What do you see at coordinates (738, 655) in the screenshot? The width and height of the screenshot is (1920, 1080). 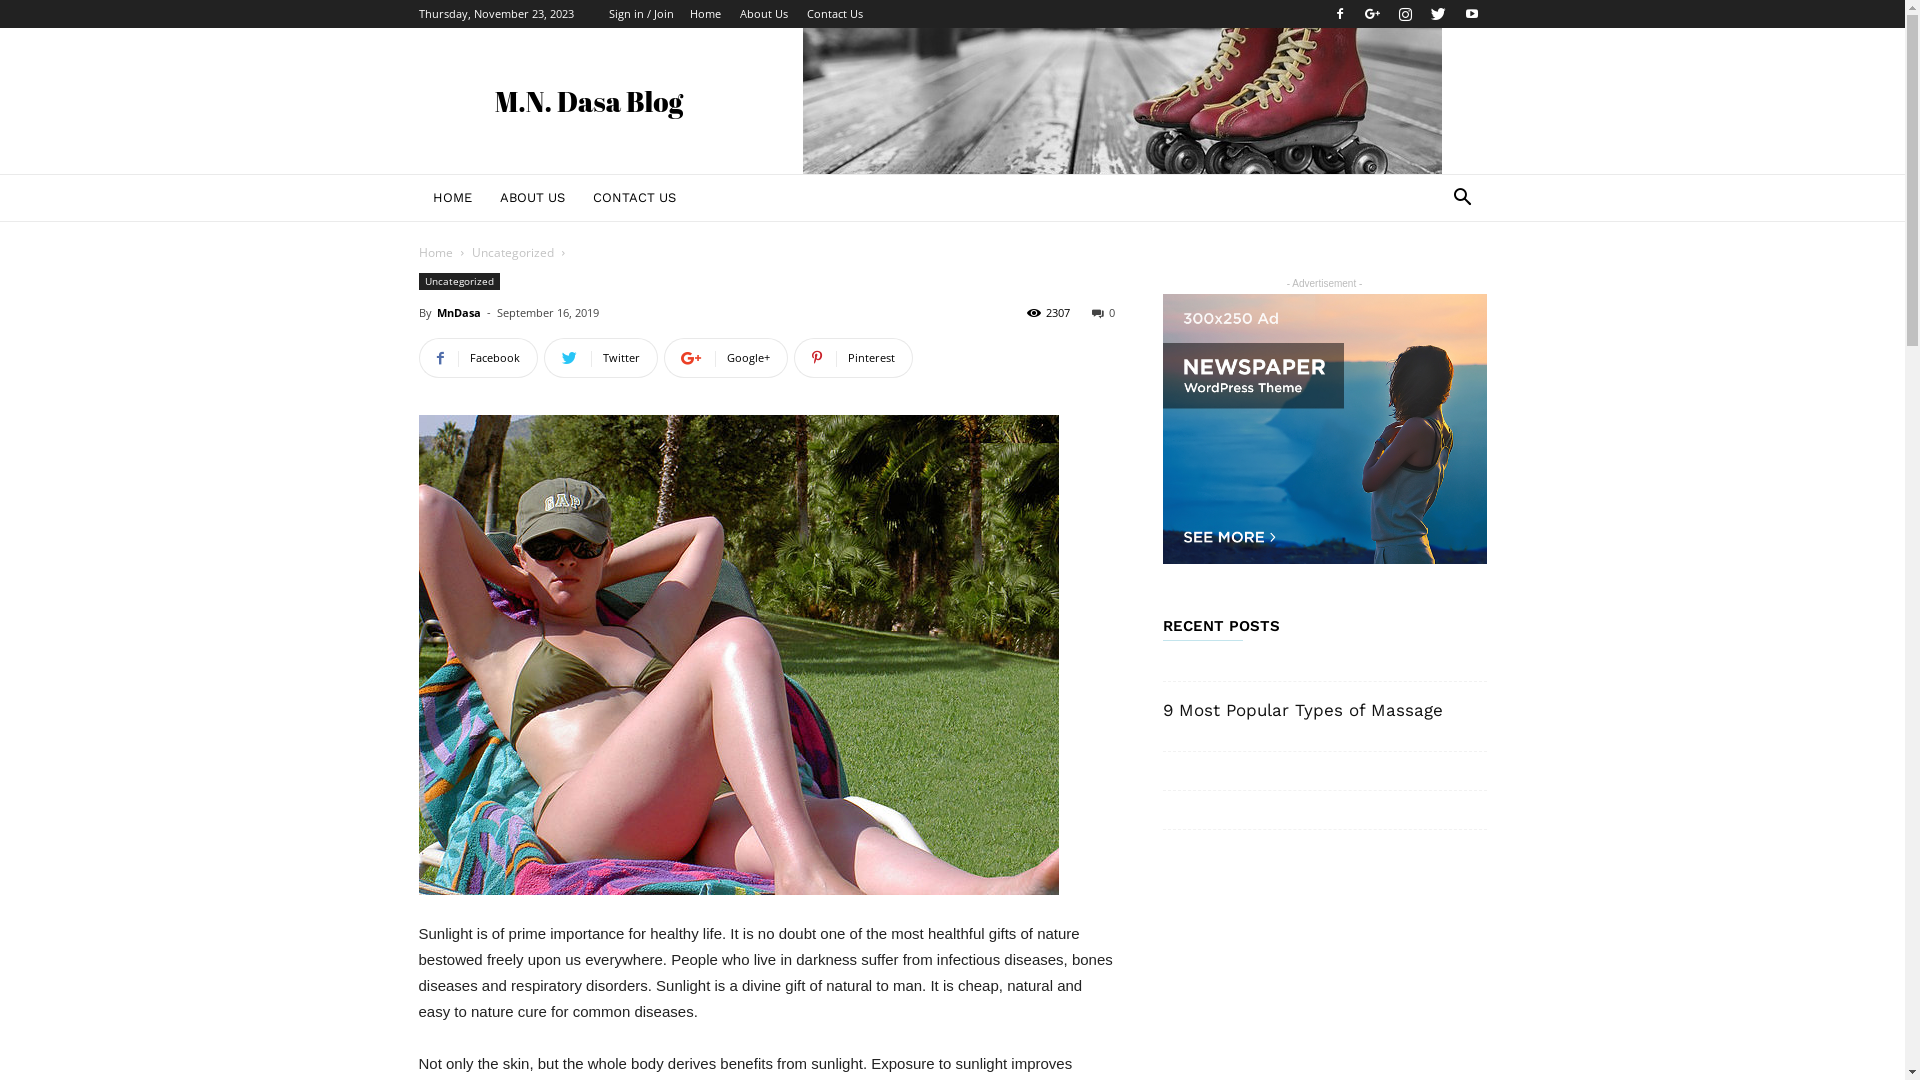 I see `sunbath` at bounding box center [738, 655].